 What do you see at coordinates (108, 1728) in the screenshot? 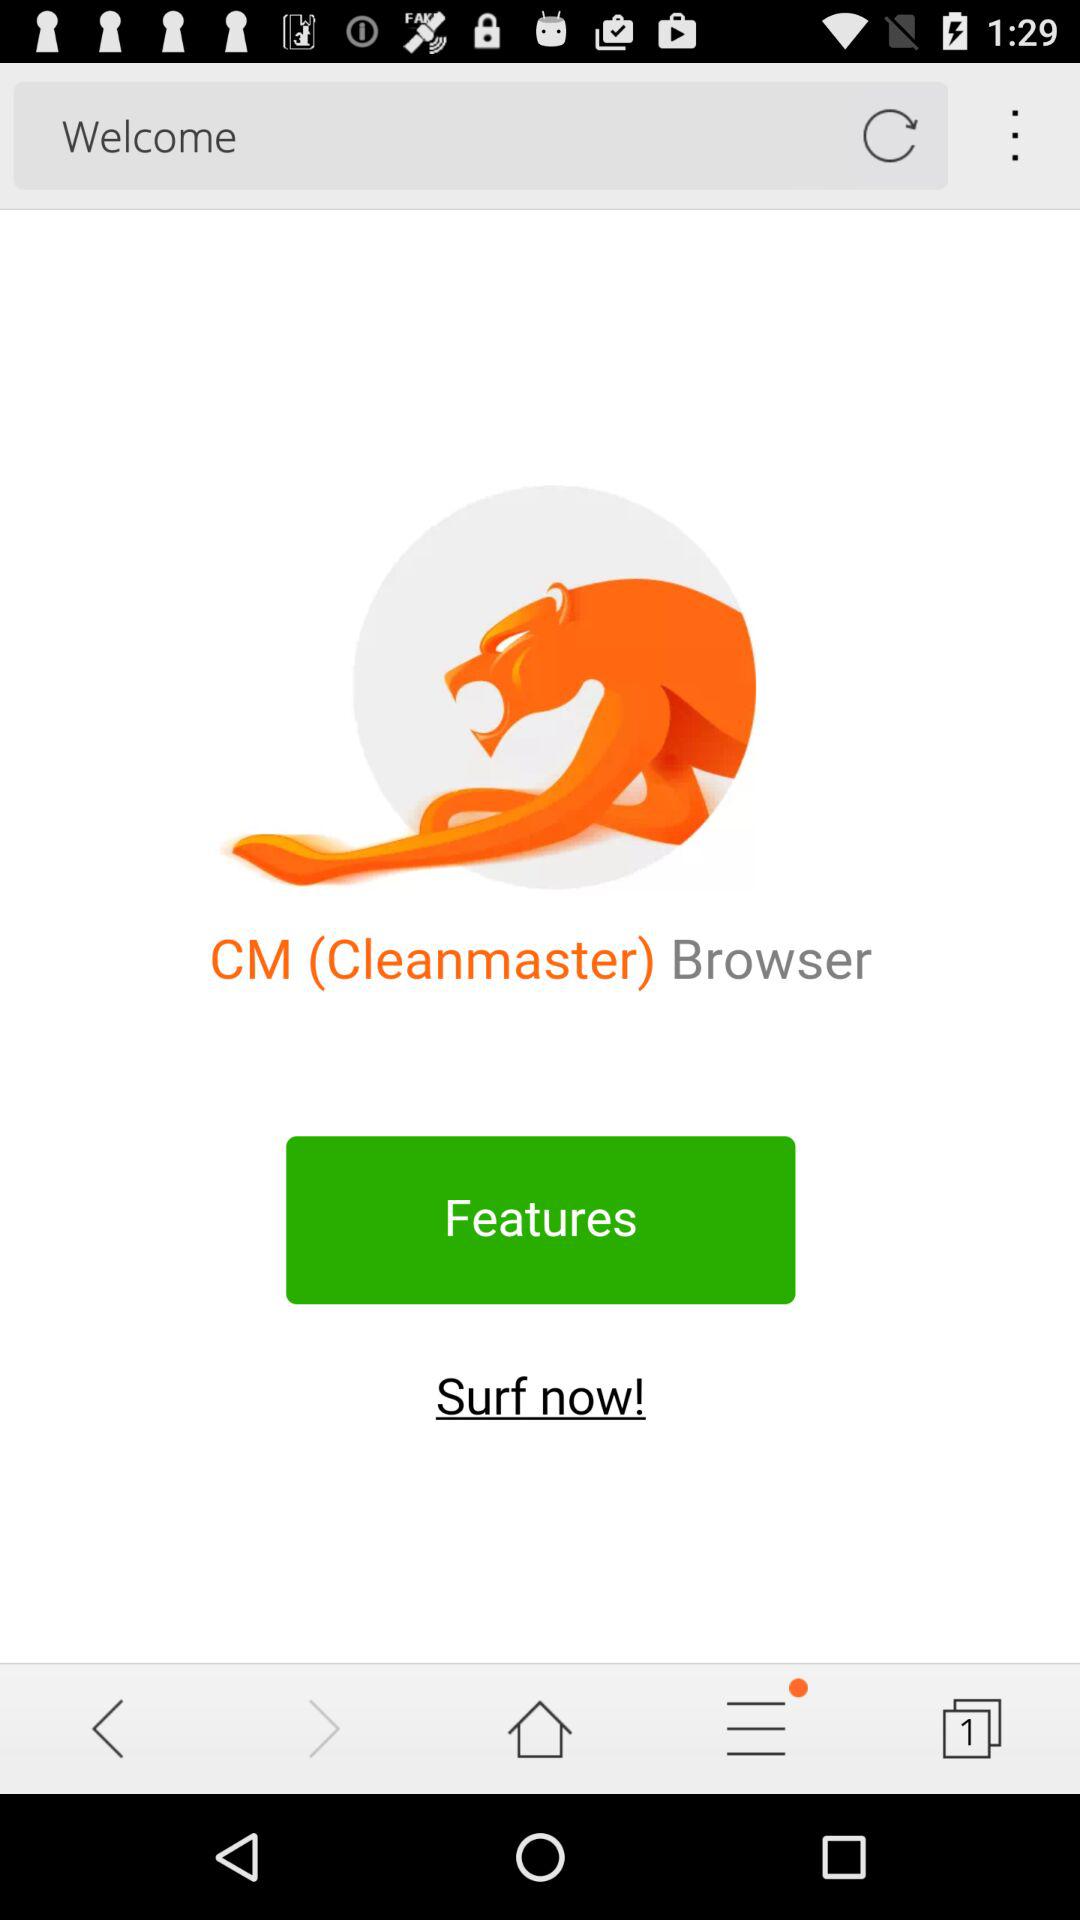
I see `go to previous` at bounding box center [108, 1728].